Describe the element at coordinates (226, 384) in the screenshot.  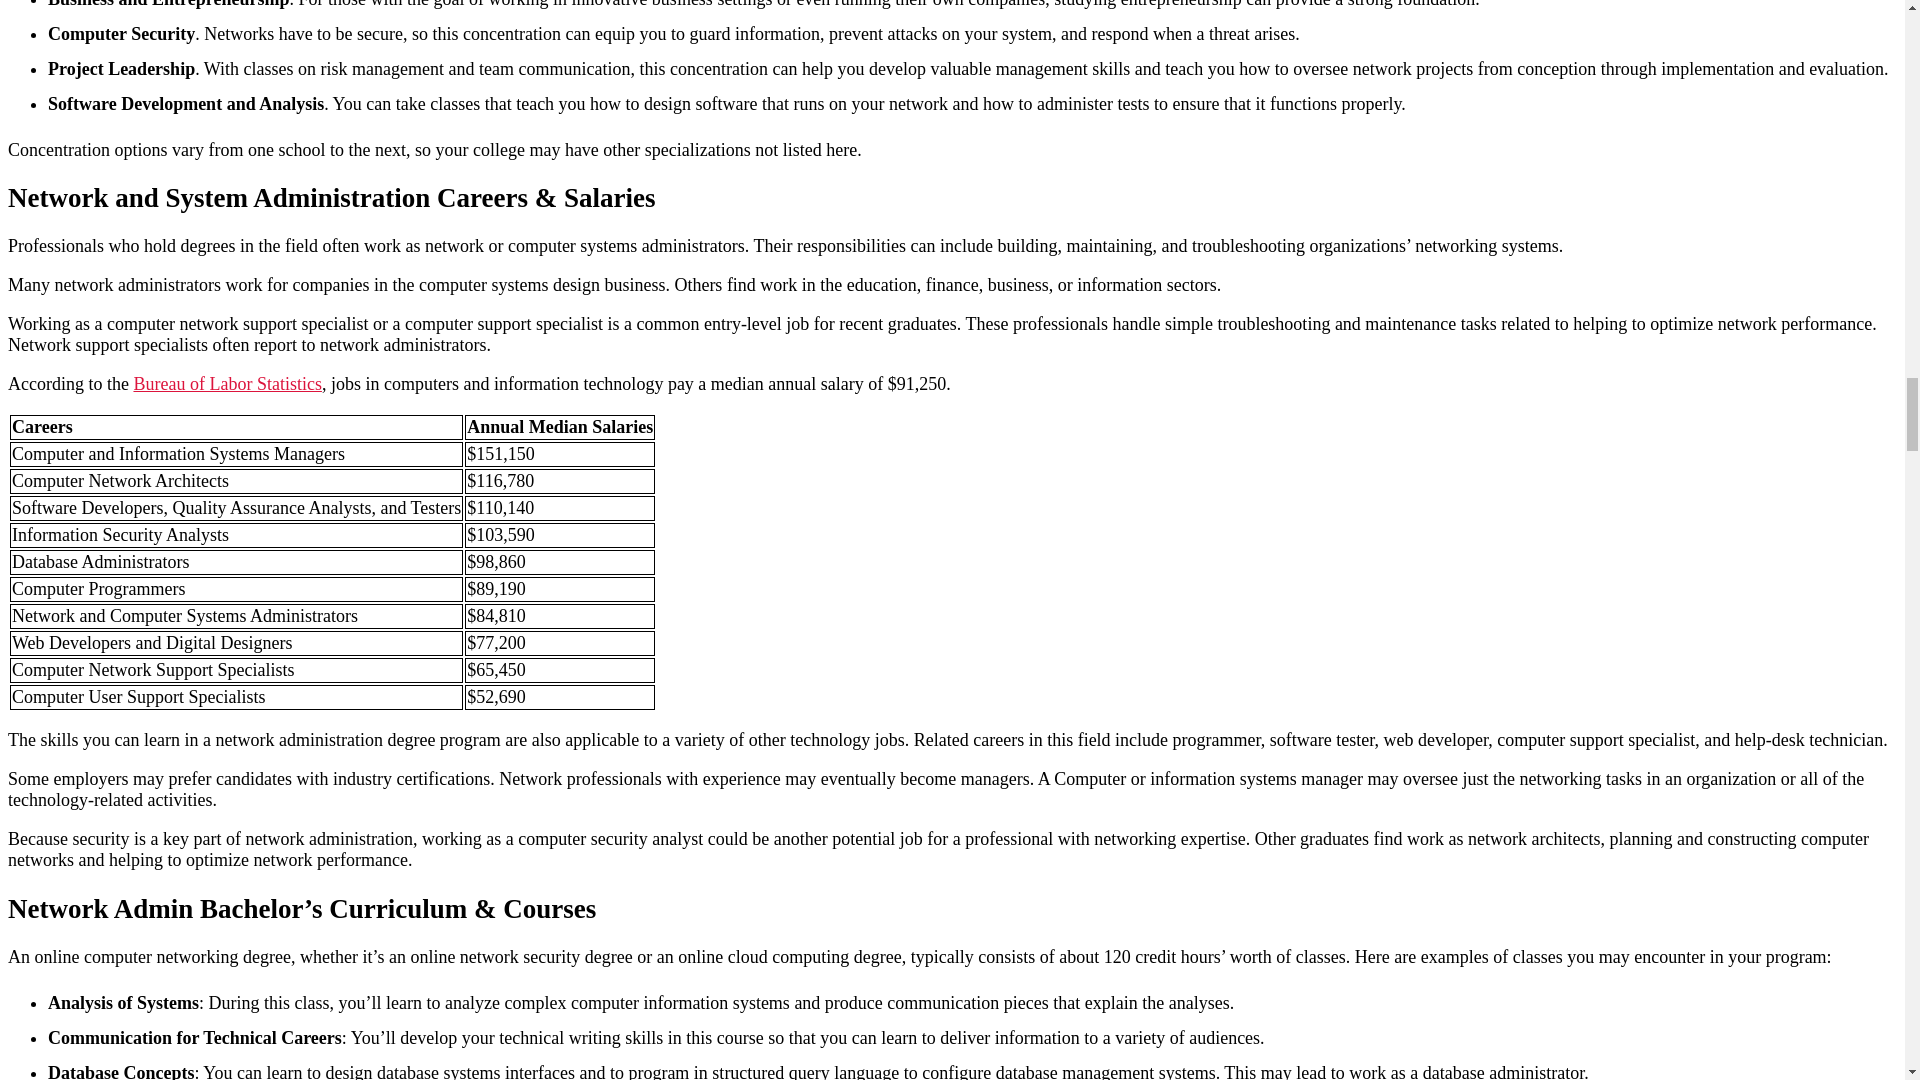
I see `Bureau of Labor Statistics` at that location.